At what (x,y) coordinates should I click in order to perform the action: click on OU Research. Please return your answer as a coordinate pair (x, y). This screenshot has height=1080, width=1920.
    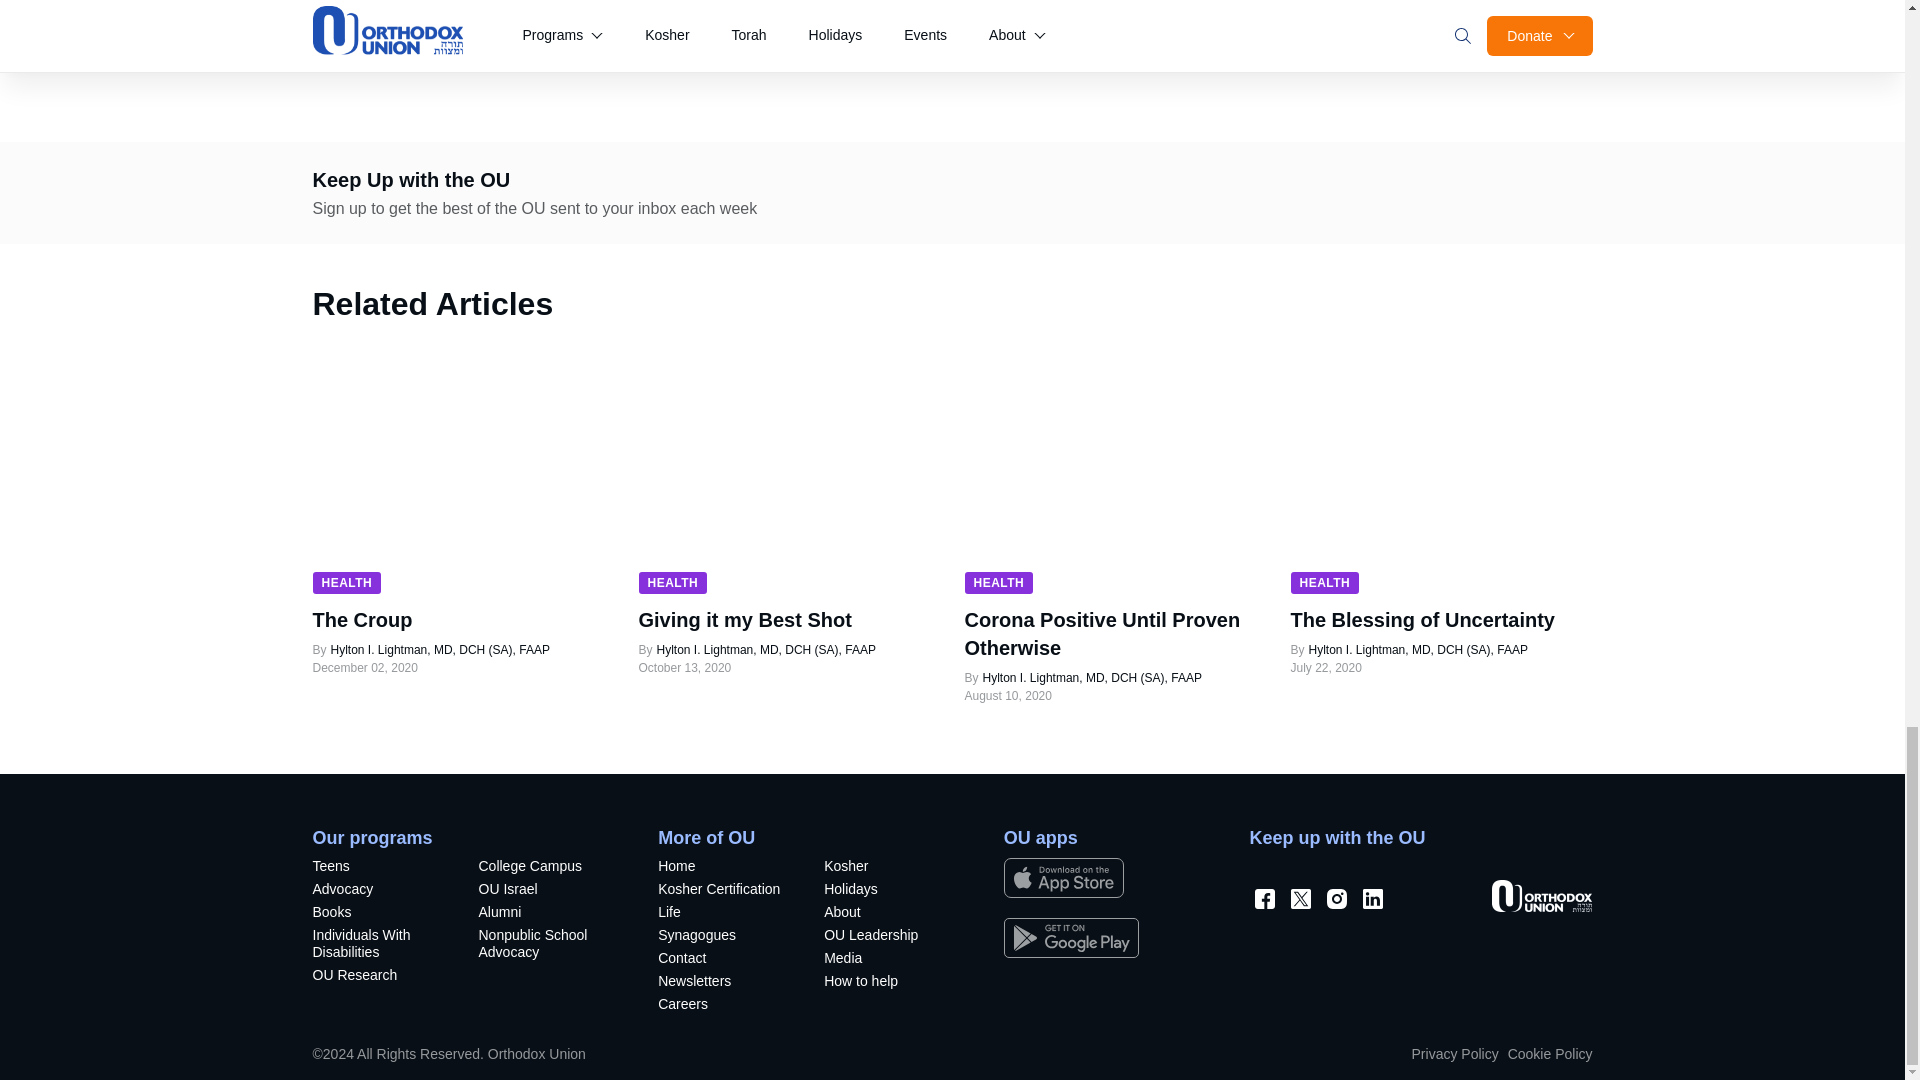
    Looking at the image, I should click on (378, 977).